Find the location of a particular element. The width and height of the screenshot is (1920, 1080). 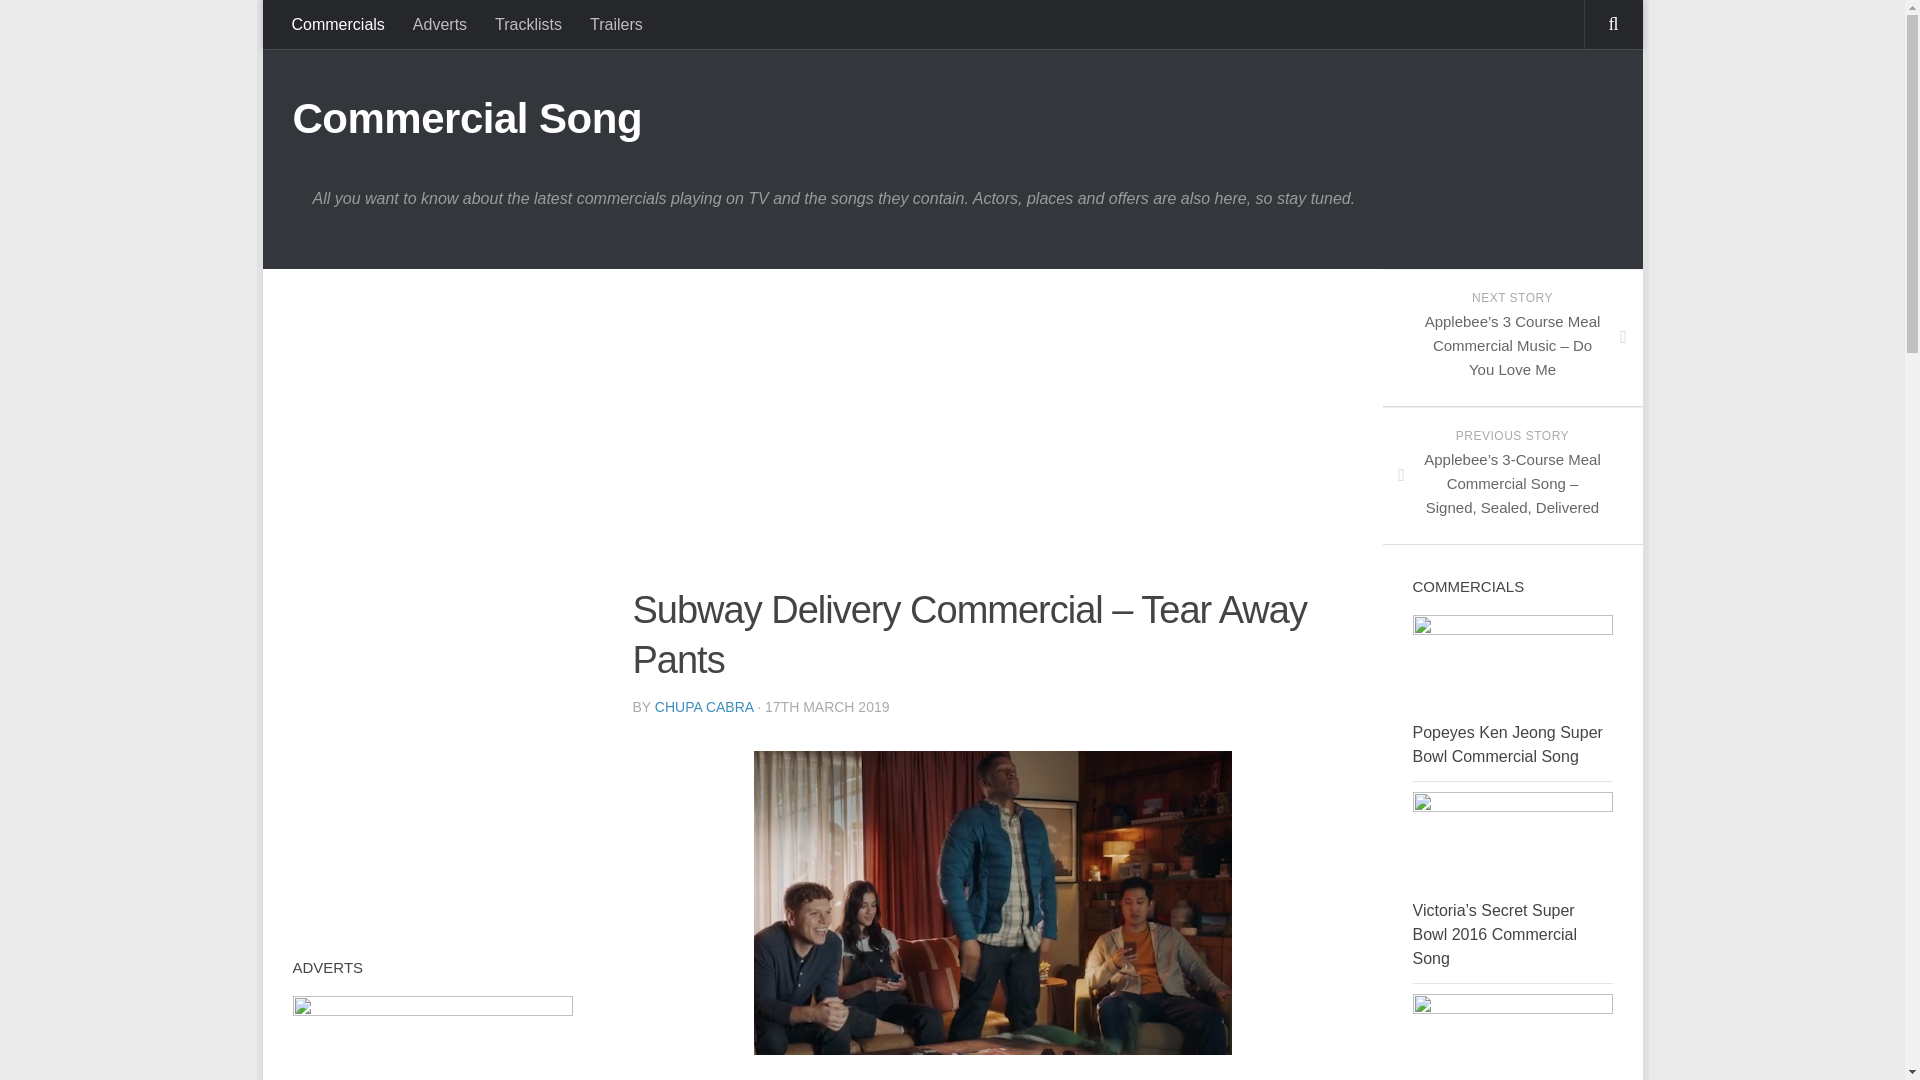

Tracklists is located at coordinates (528, 24).